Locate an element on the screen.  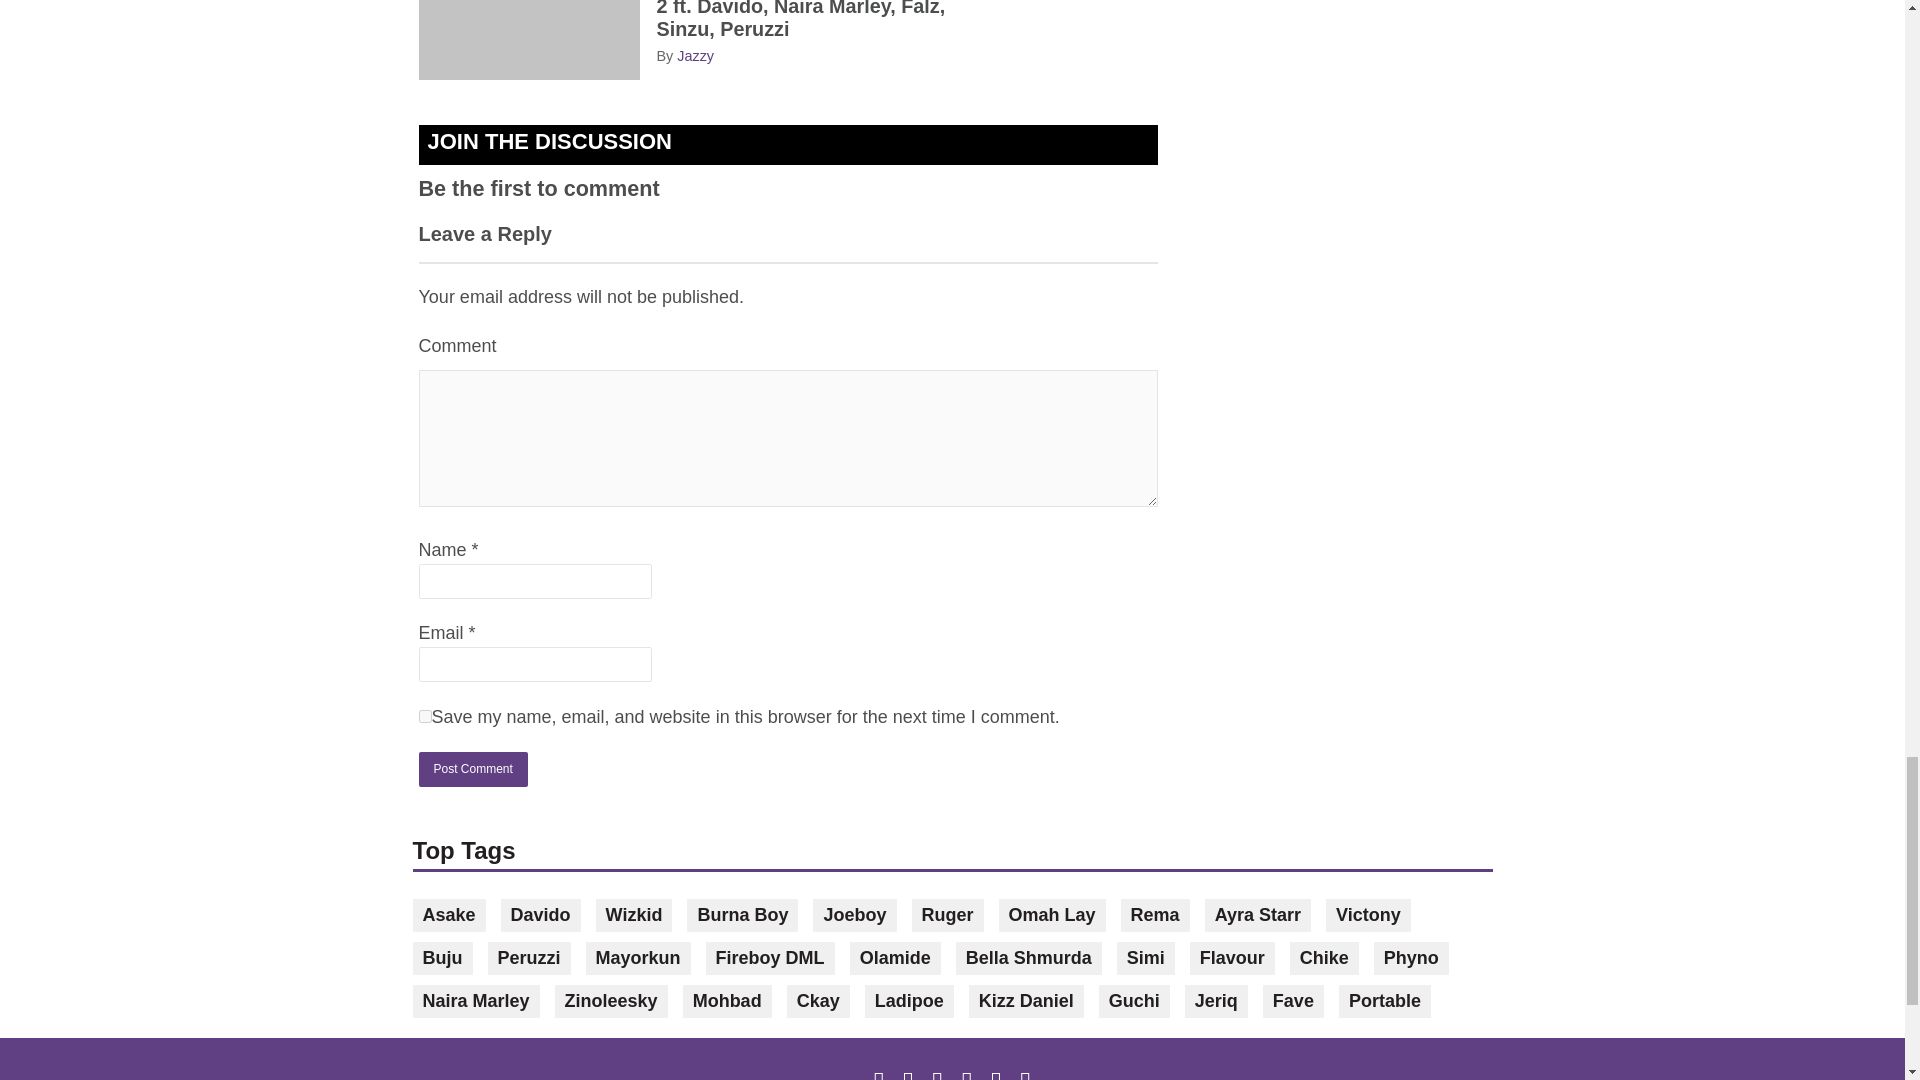
Posts by Jazzy is located at coordinates (696, 55).